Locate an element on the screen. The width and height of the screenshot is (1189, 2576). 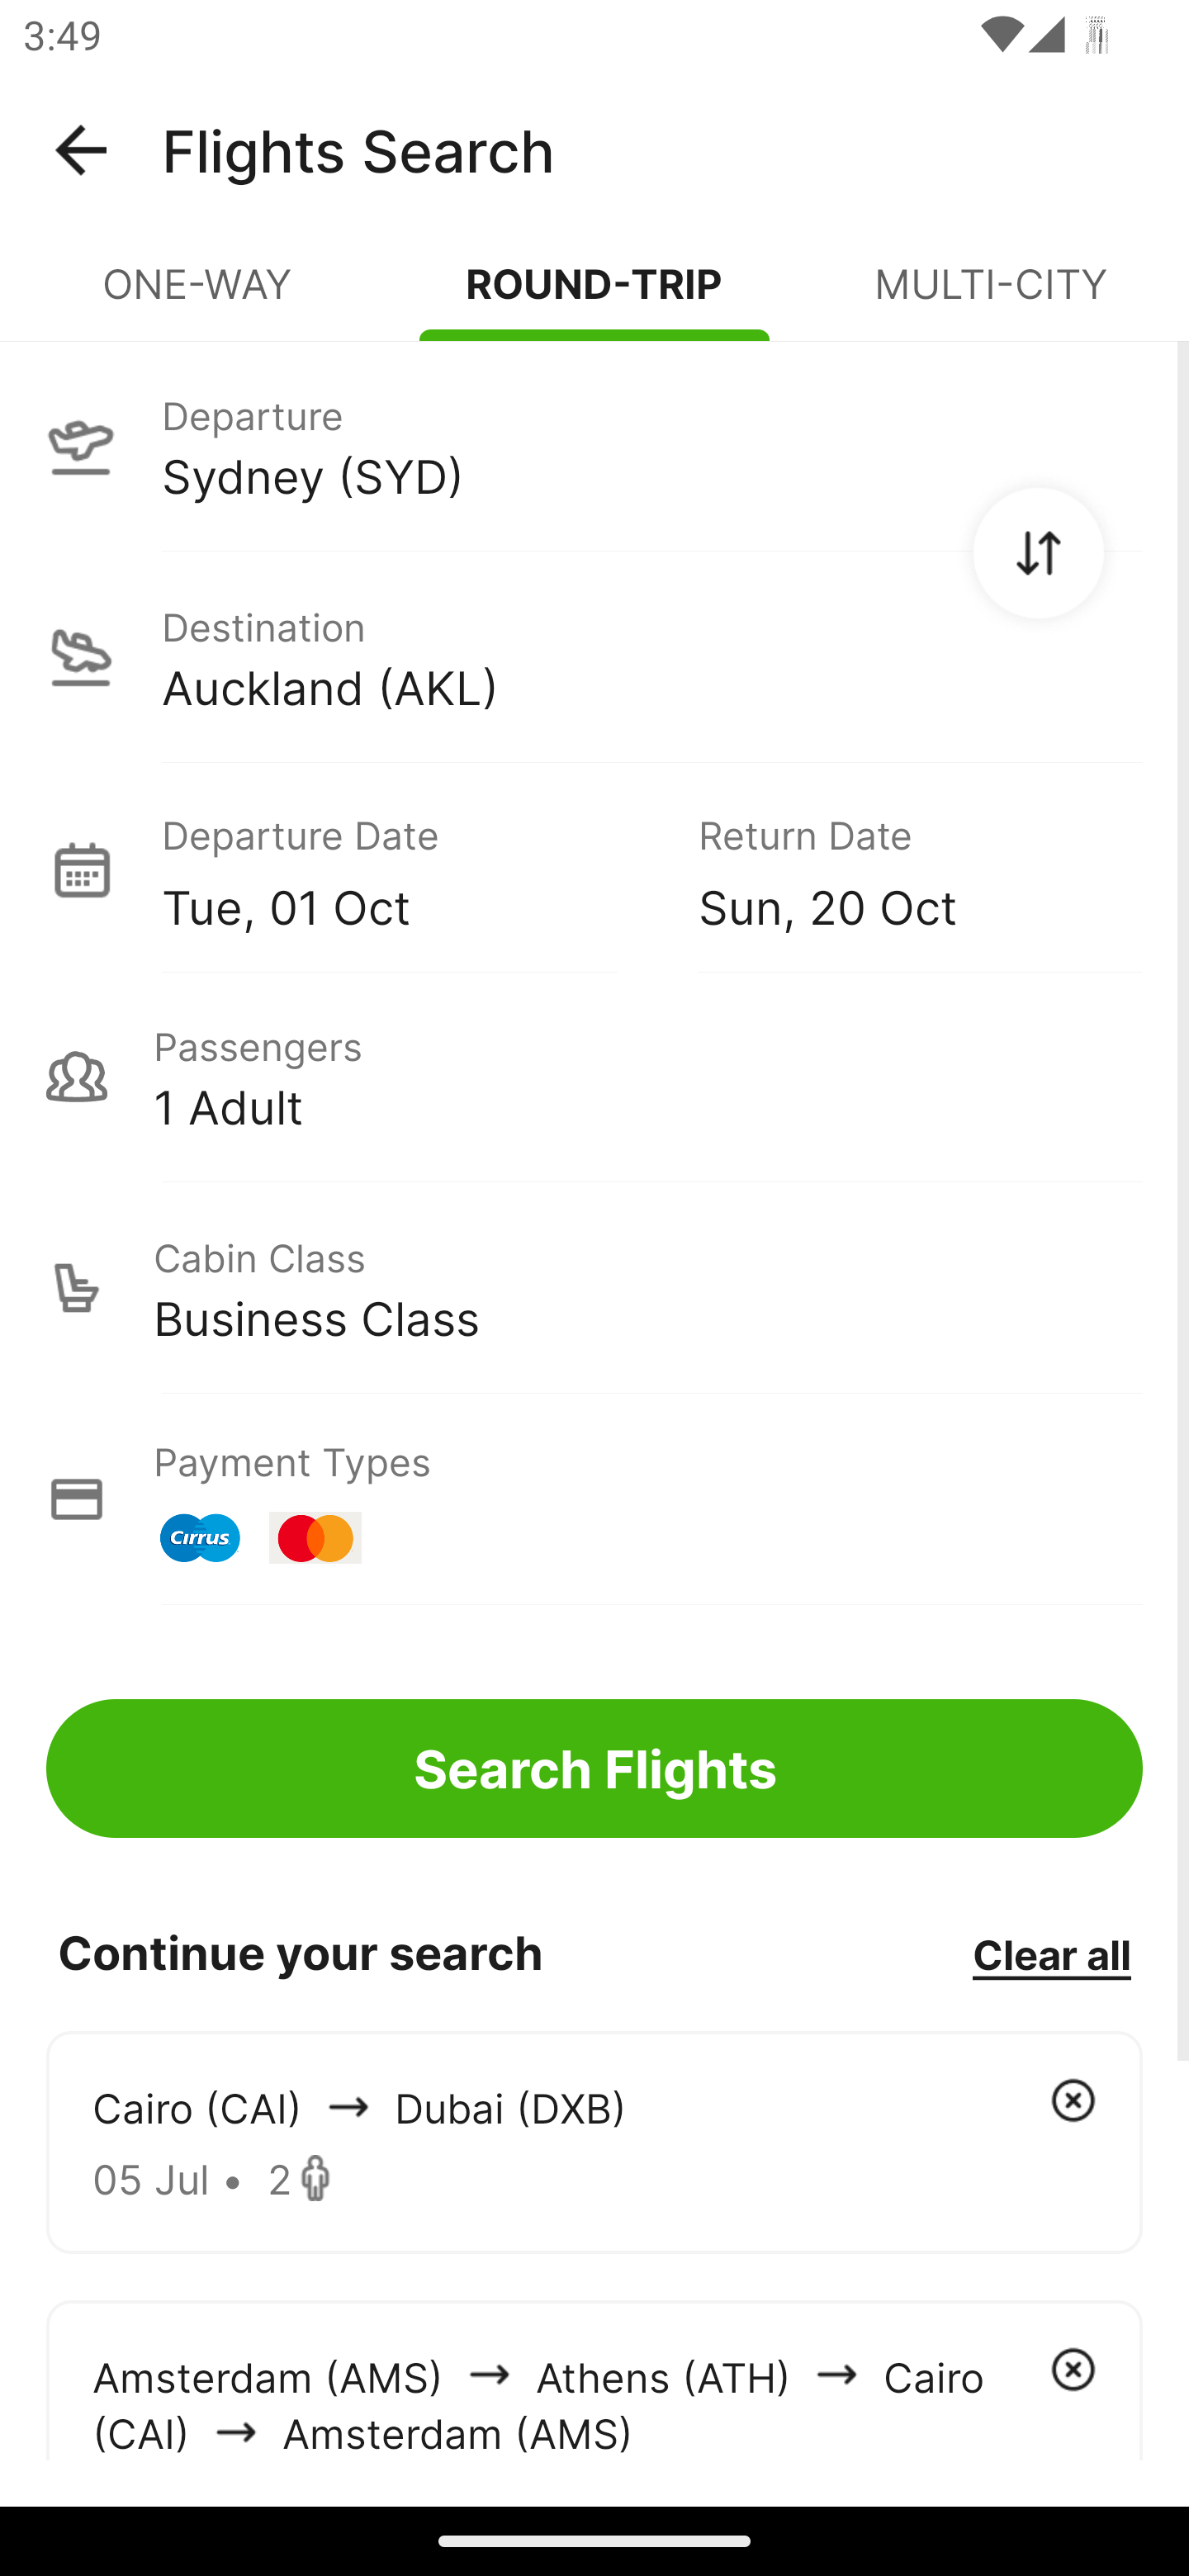
Departure Sydney (SYD) is located at coordinates (594, 445).